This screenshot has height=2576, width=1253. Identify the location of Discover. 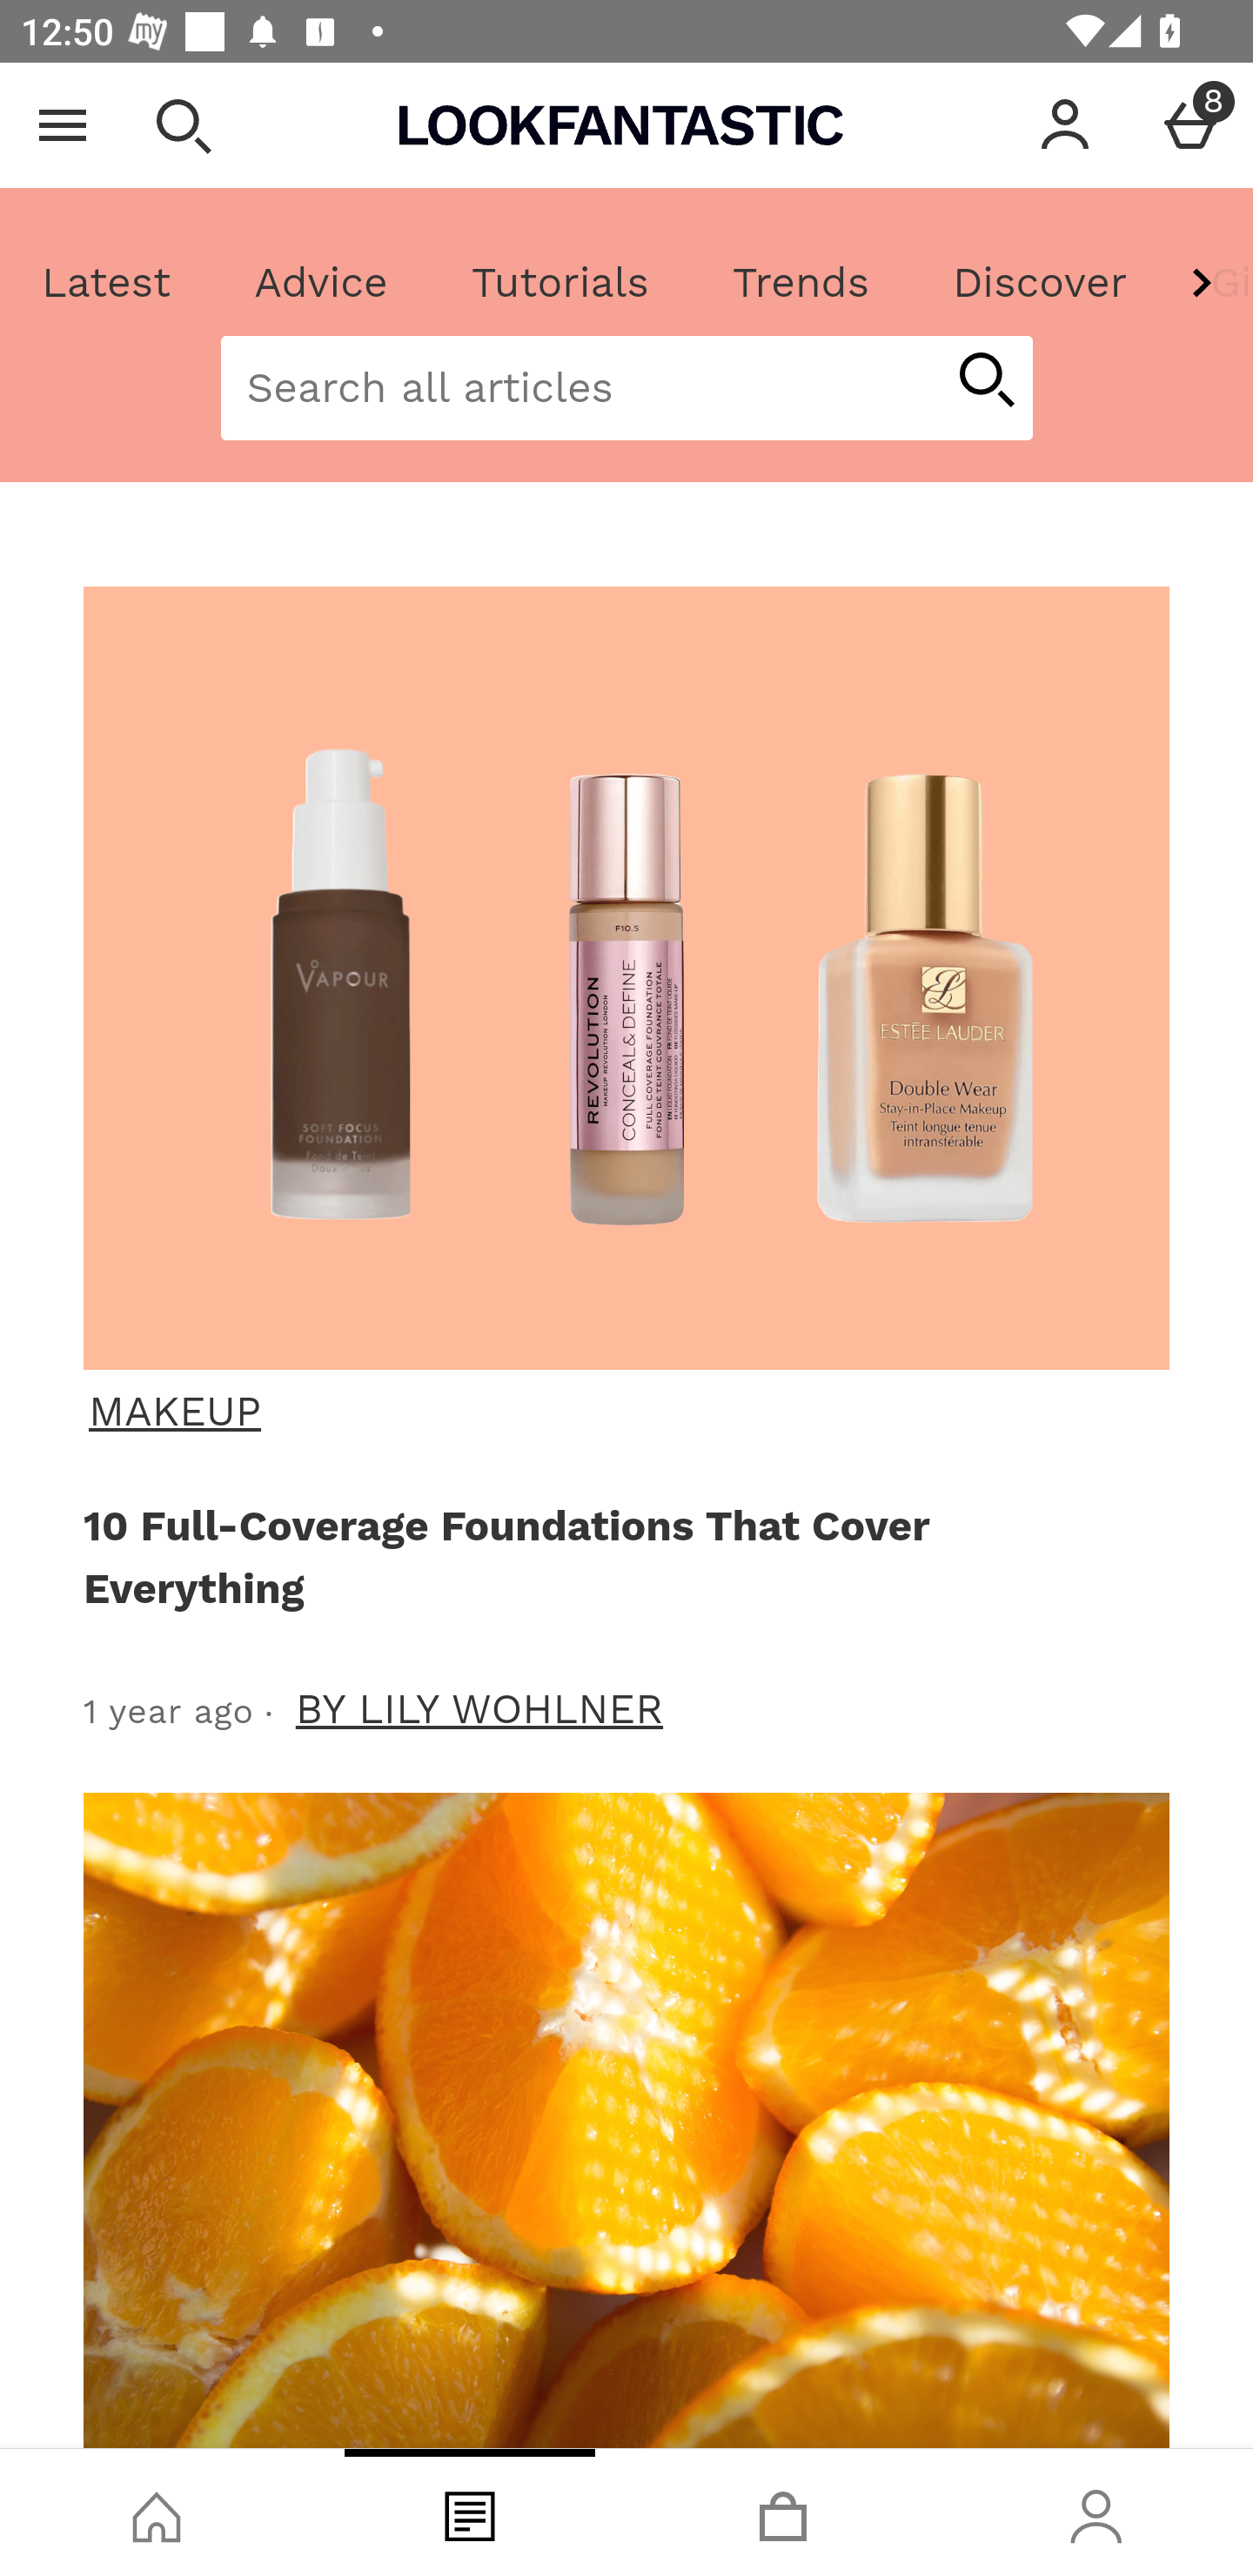
(1039, 283).